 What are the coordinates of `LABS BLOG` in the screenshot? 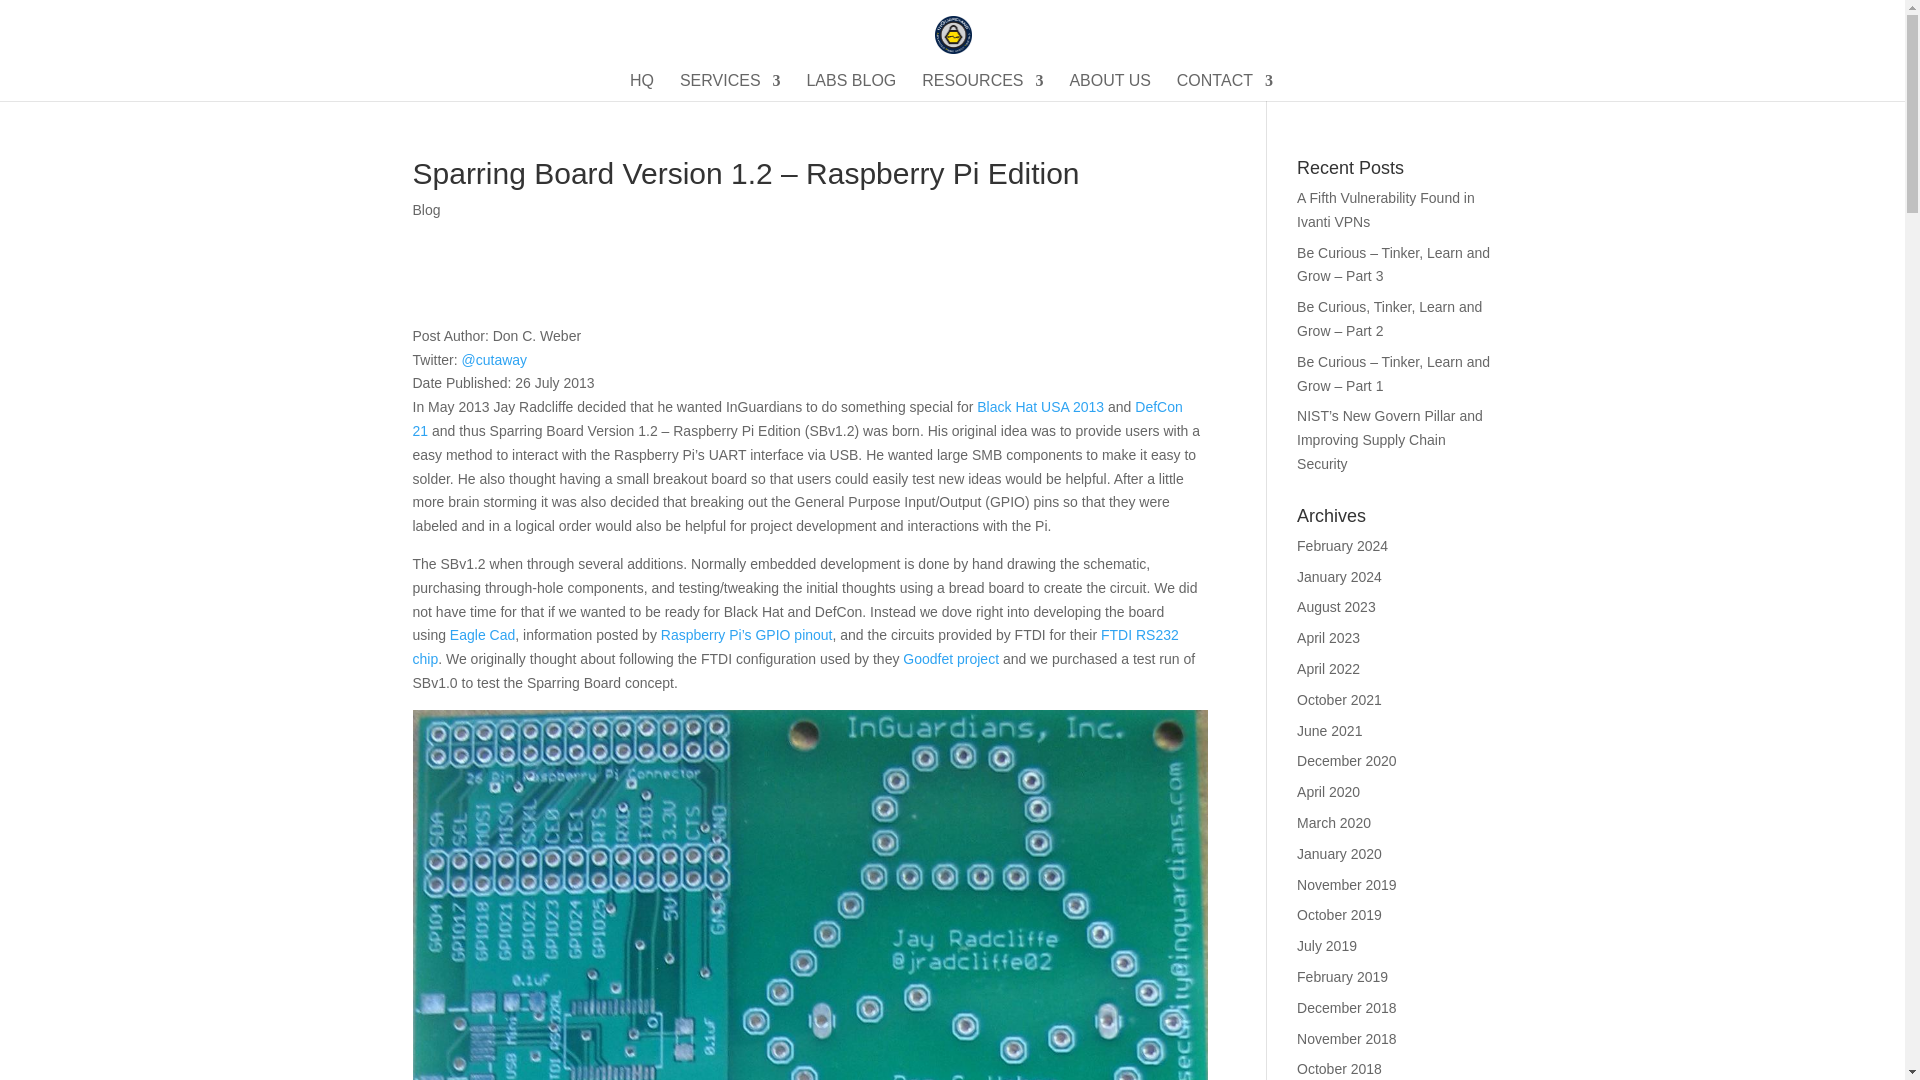 It's located at (851, 88).